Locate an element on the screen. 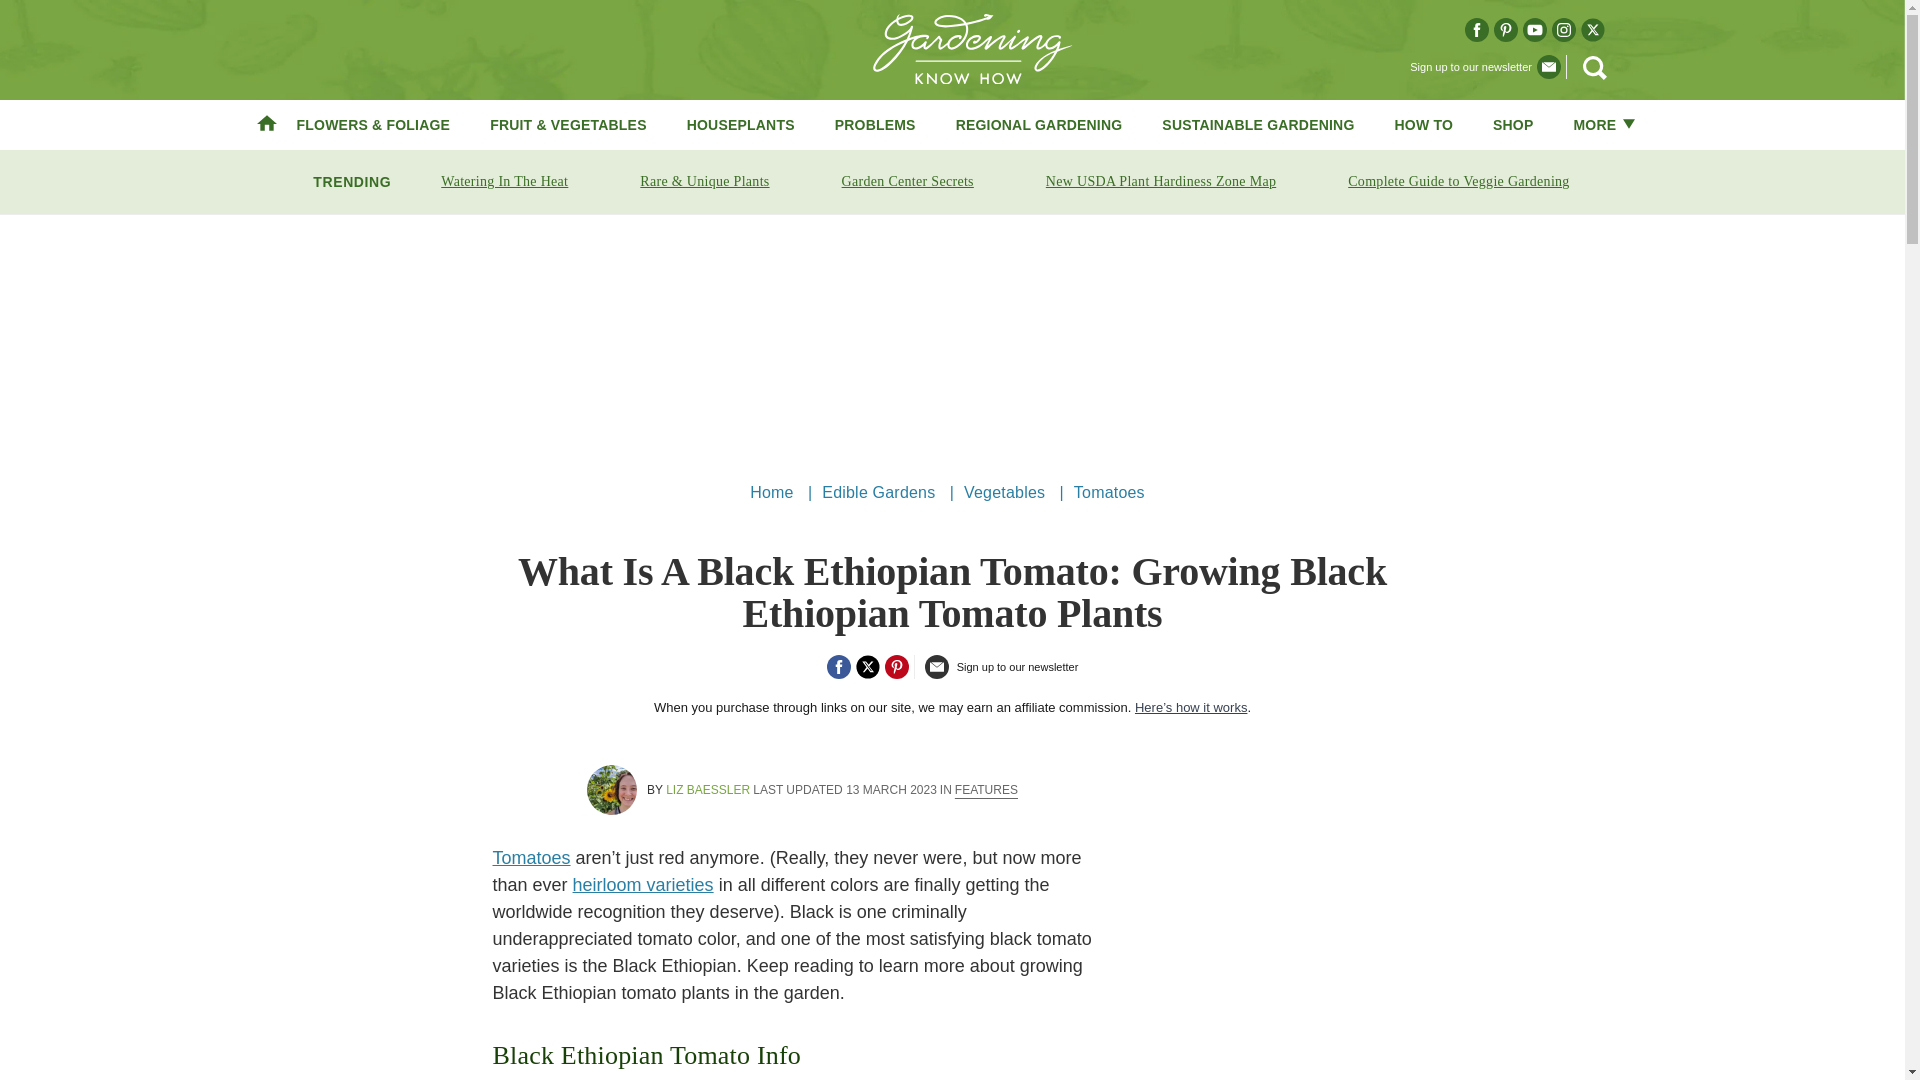 Image resolution: width=1920 pixels, height=1080 pixels. PROBLEMS is located at coordinates (875, 124).